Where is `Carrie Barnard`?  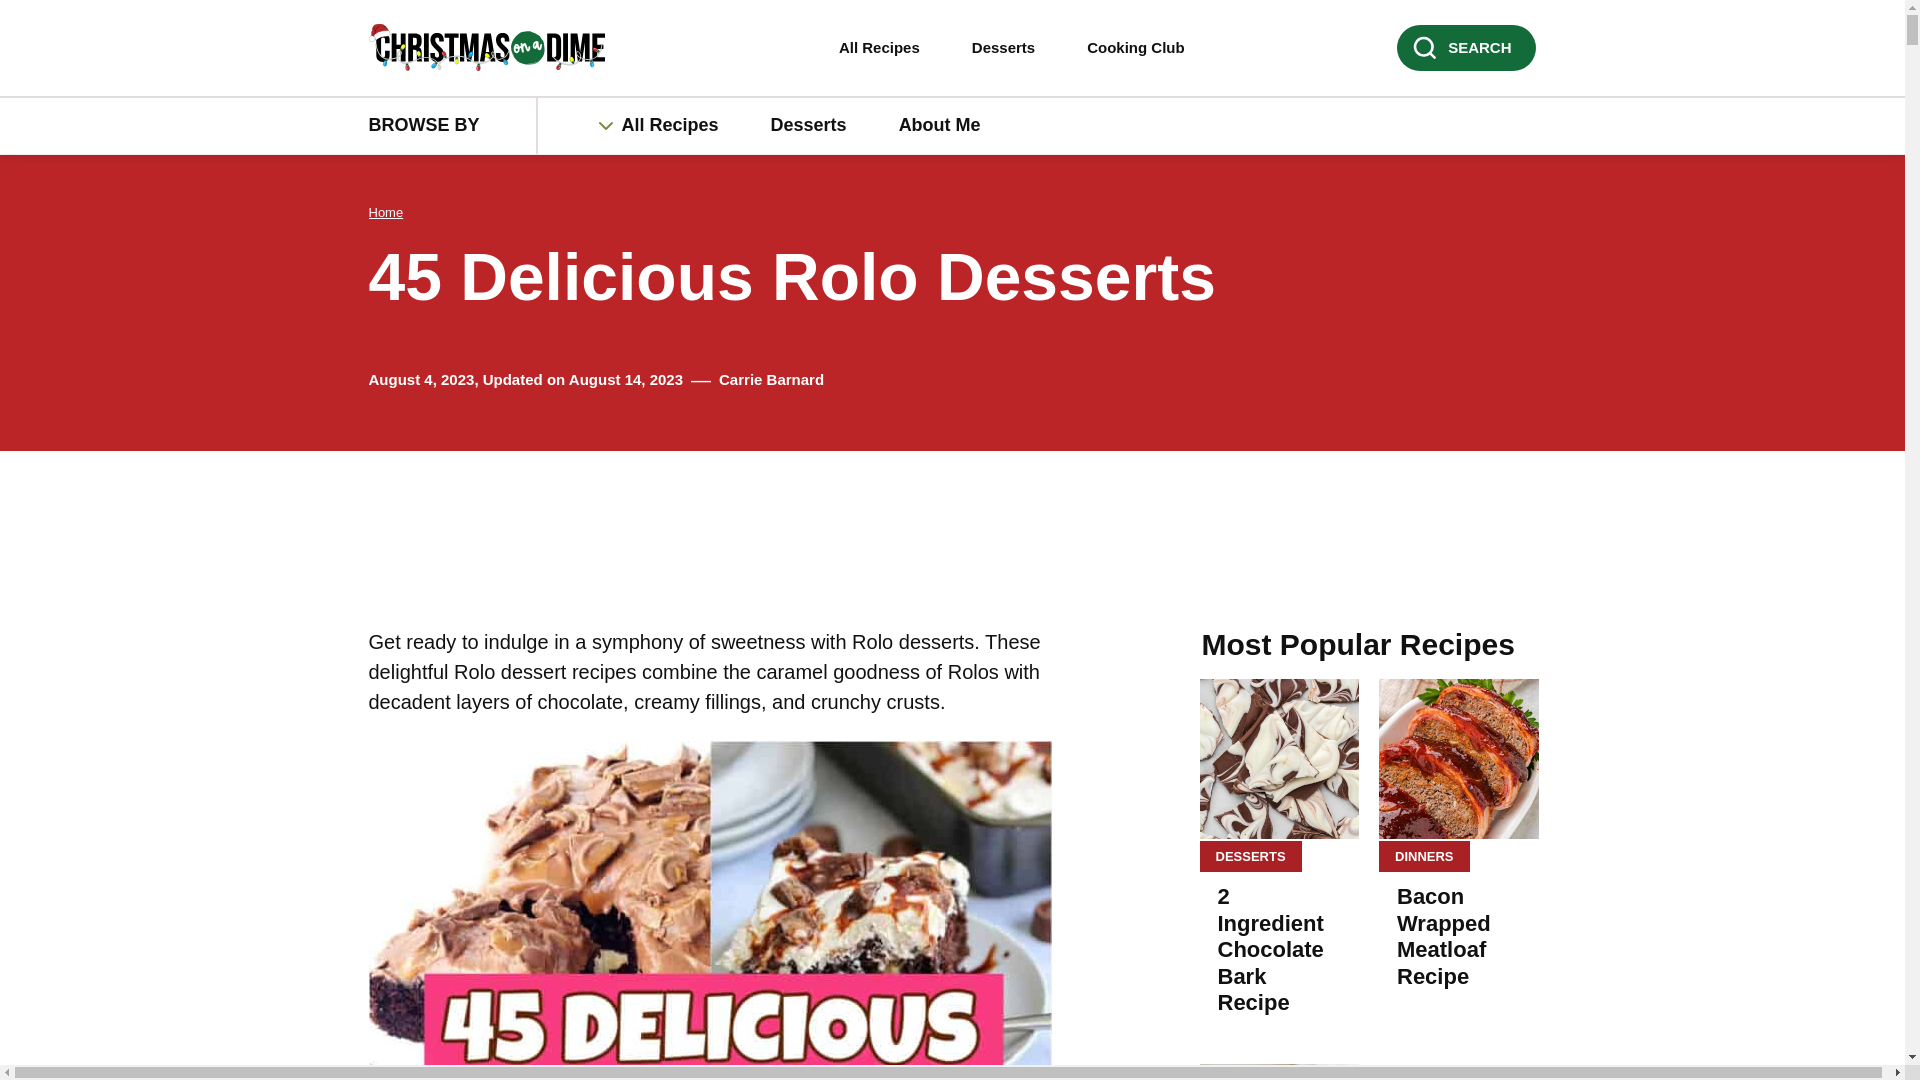
Carrie Barnard is located at coordinates (770, 379).